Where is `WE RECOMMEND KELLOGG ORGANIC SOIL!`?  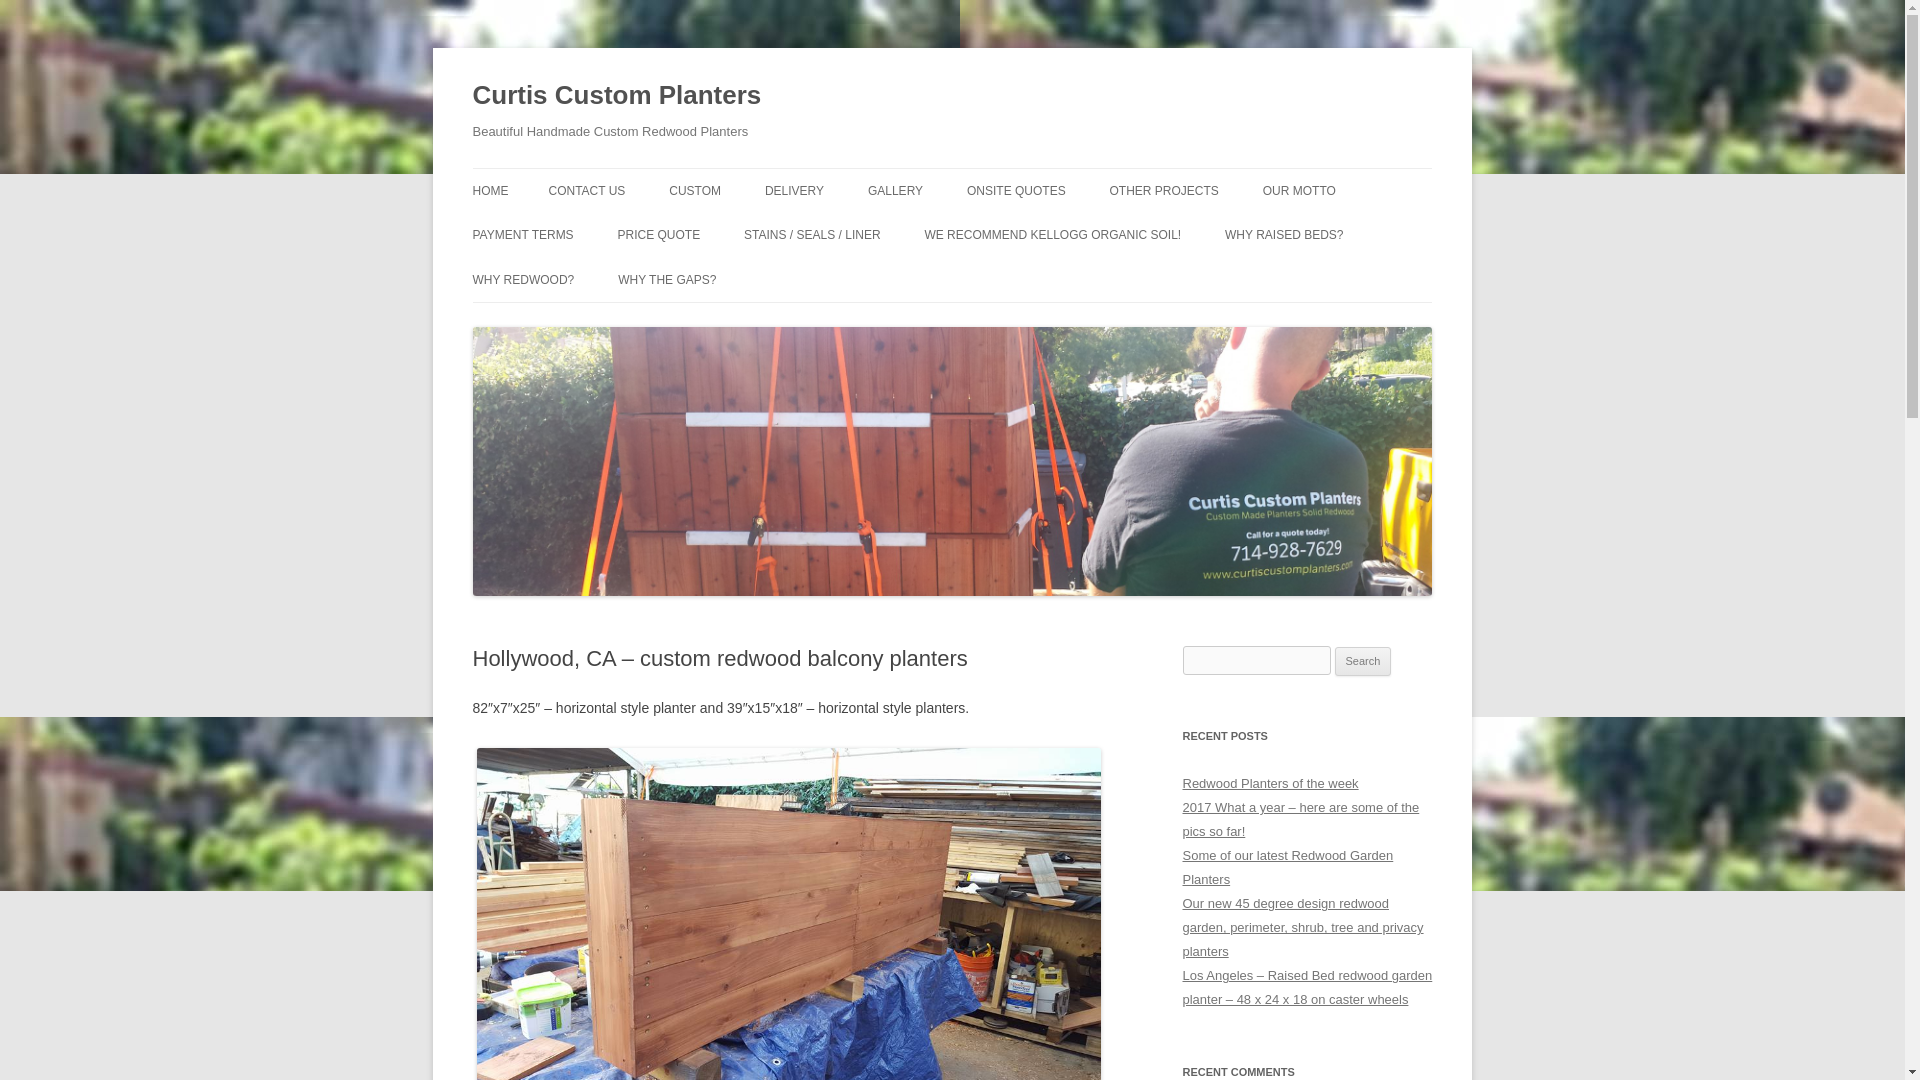 WE RECOMMEND KELLOGG ORGANIC SOIL! is located at coordinates (1052, 234).